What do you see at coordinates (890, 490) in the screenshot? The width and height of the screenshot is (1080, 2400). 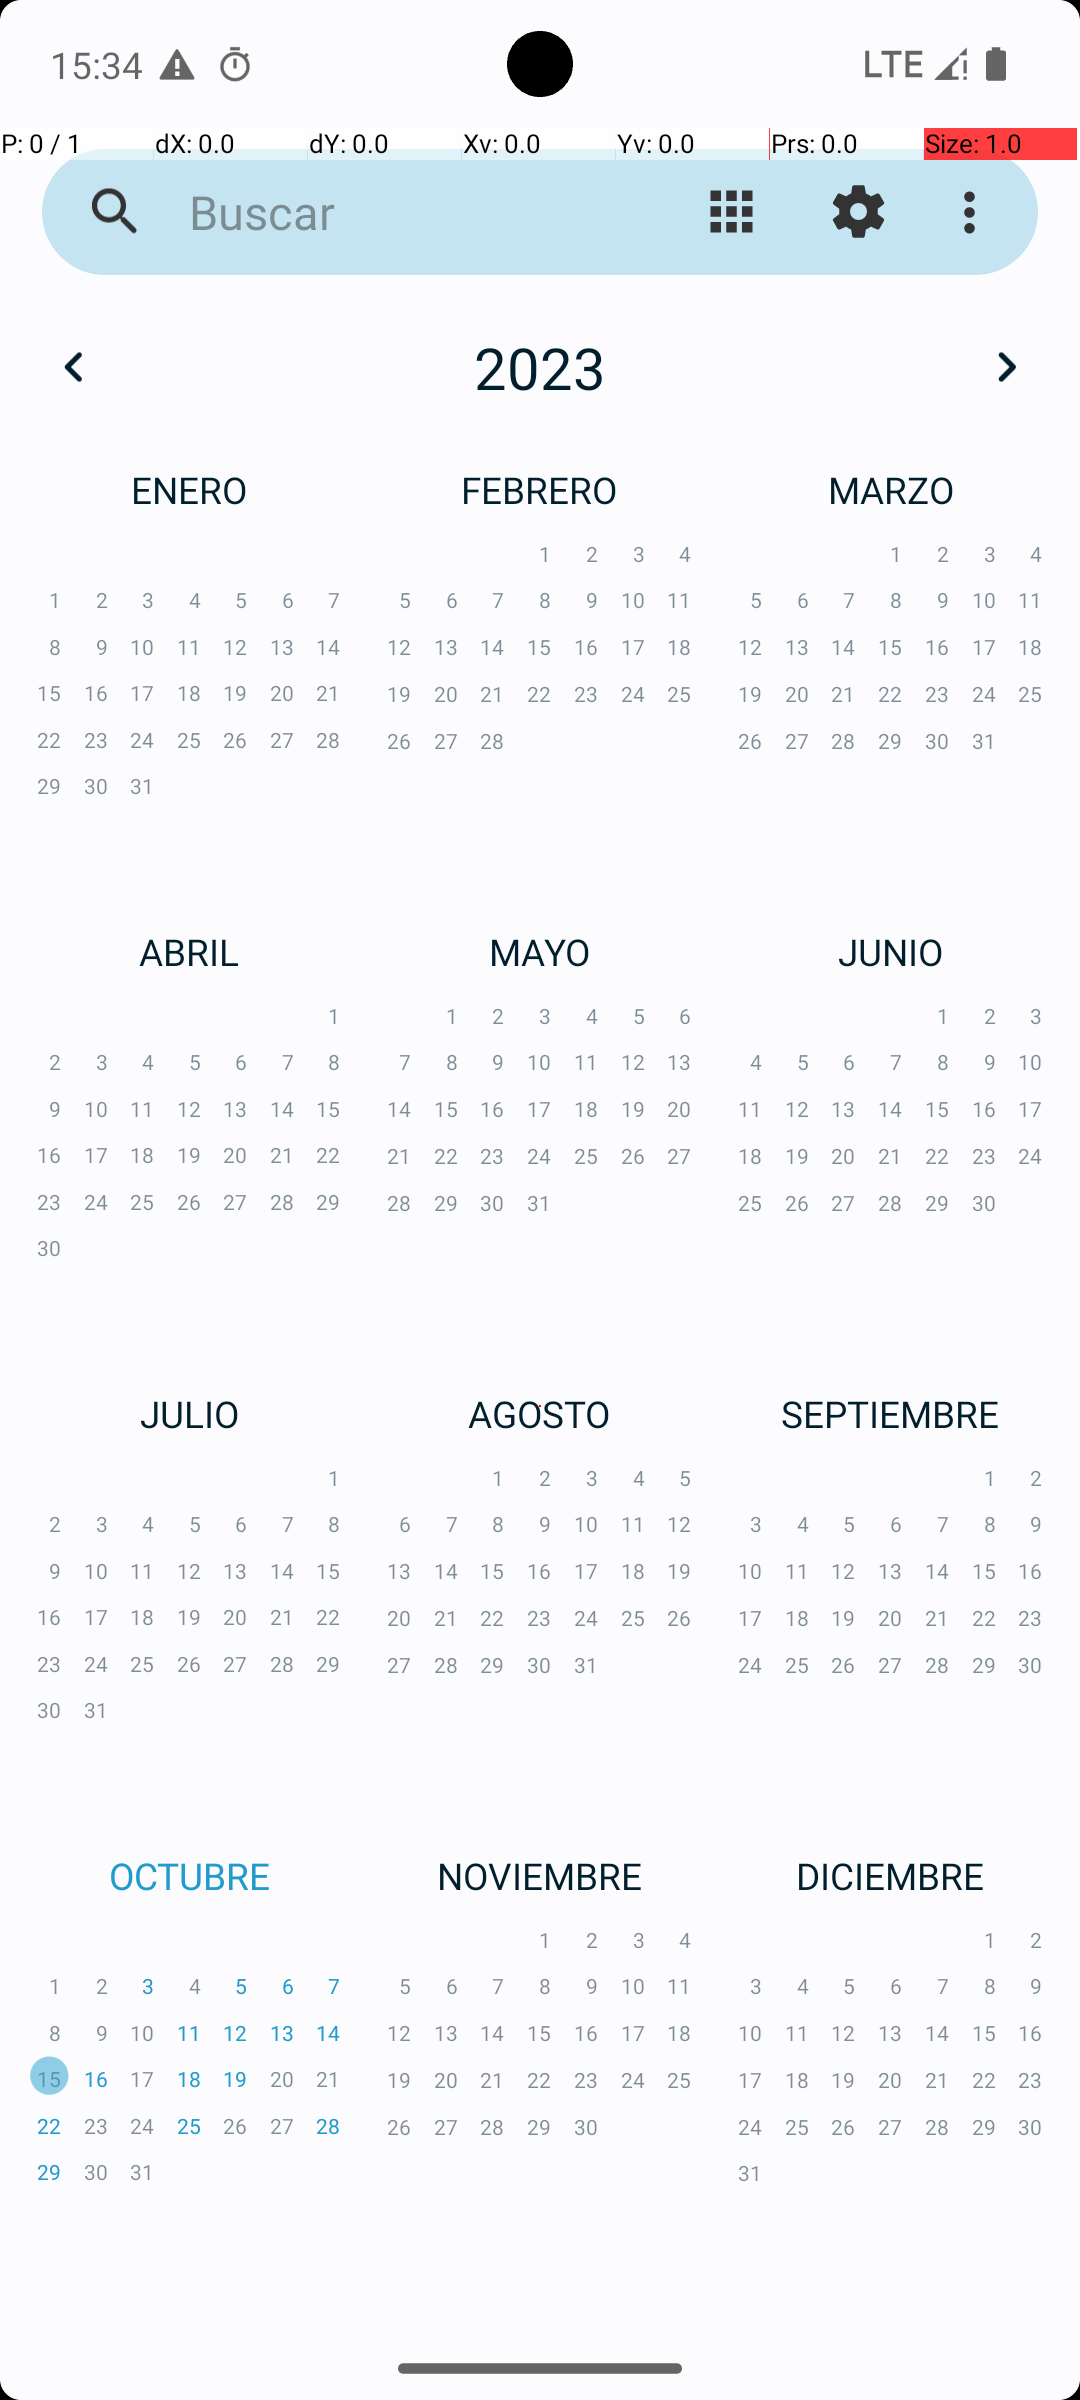 I see `MARZO` at bounding box center [890, 490].